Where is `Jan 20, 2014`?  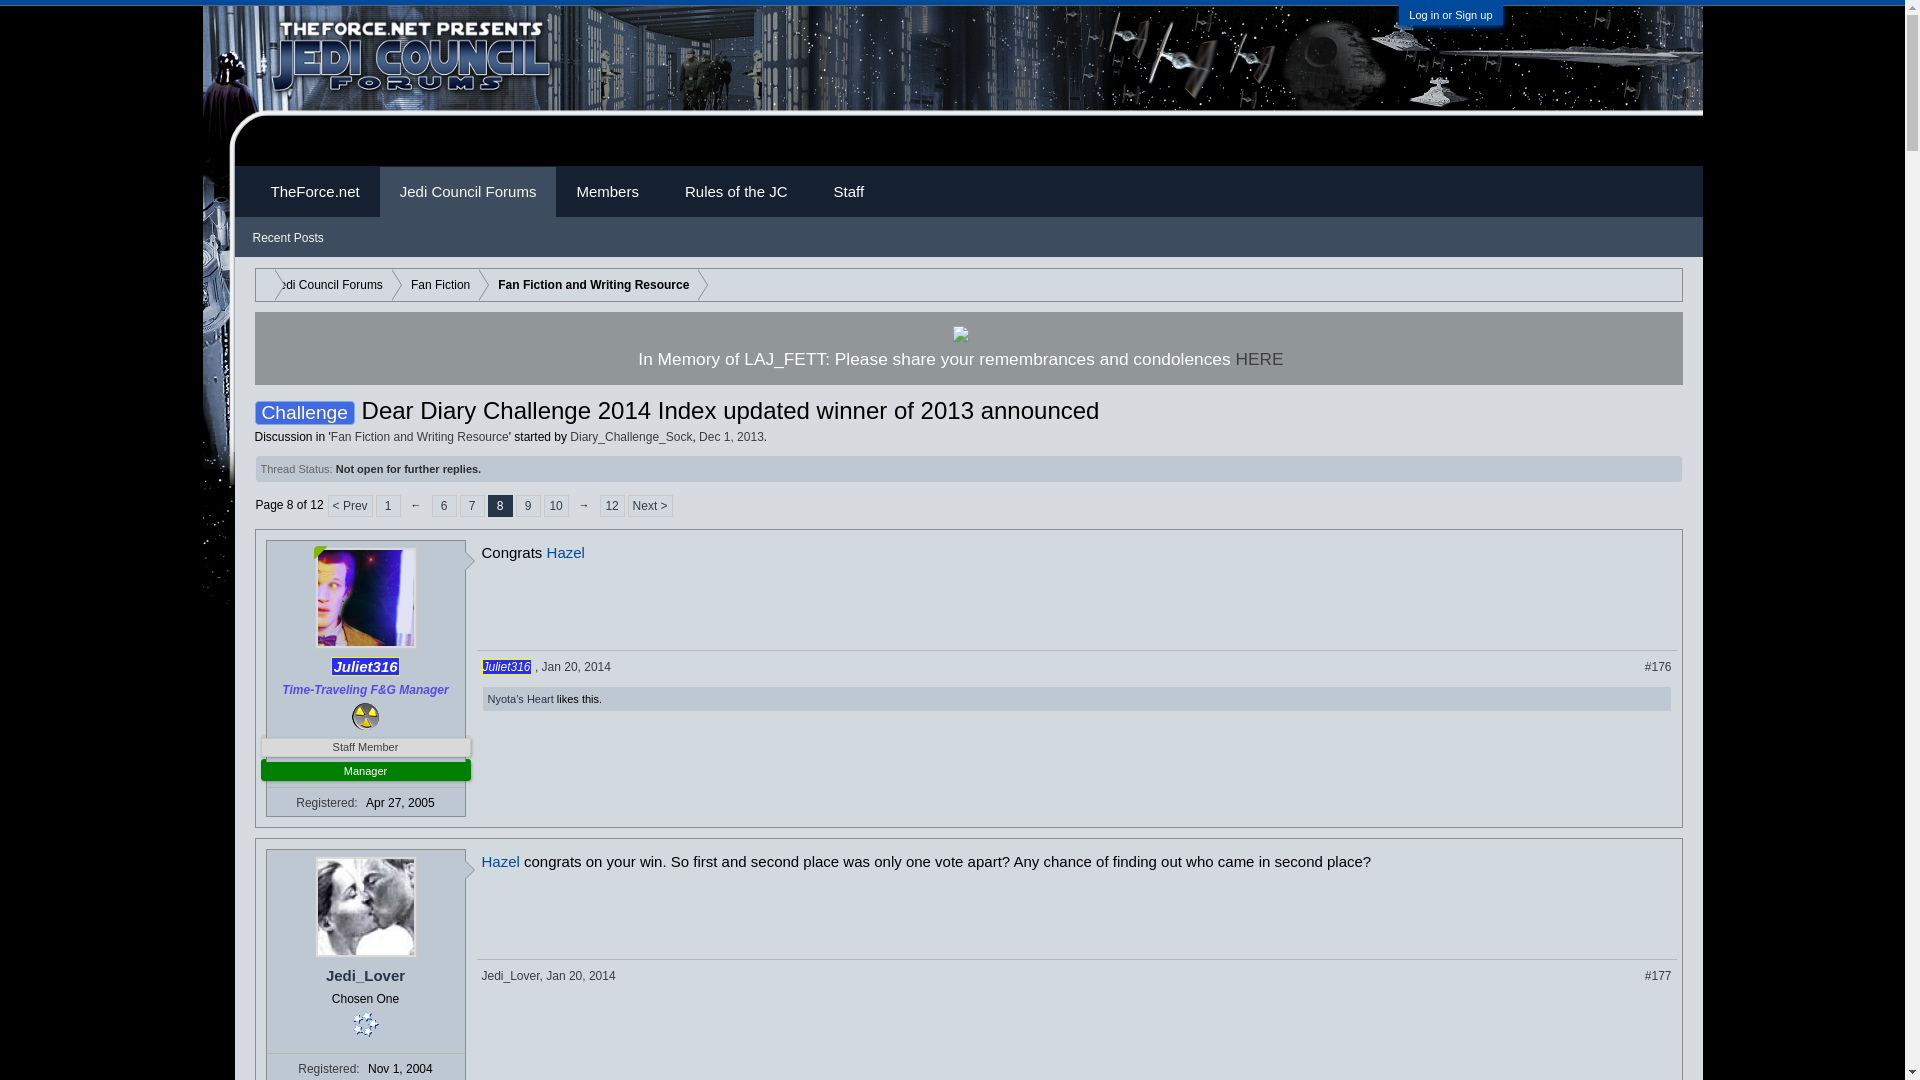
Jan 20, 2014 is located at coordinates (500, 506).